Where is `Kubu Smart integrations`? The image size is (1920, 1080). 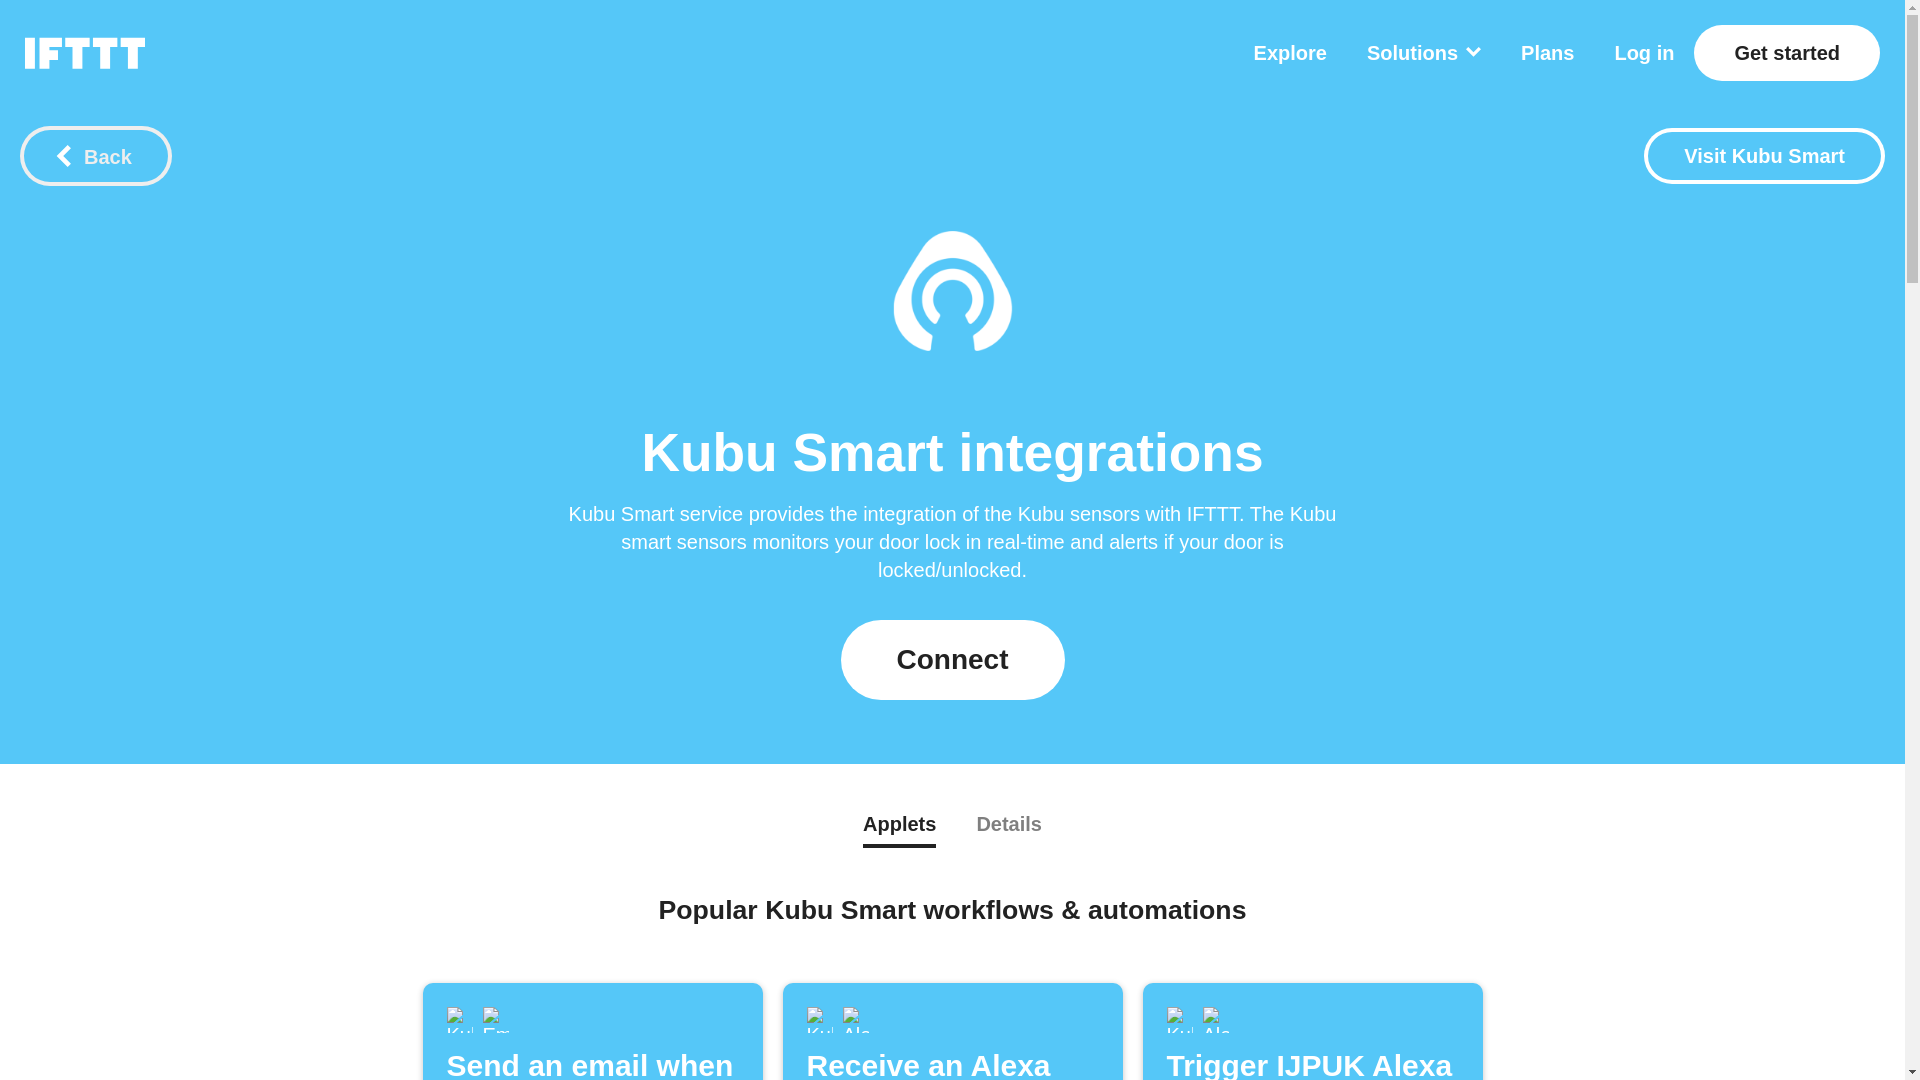
Kubu Smart integrations is located at coordinates (953, 291).